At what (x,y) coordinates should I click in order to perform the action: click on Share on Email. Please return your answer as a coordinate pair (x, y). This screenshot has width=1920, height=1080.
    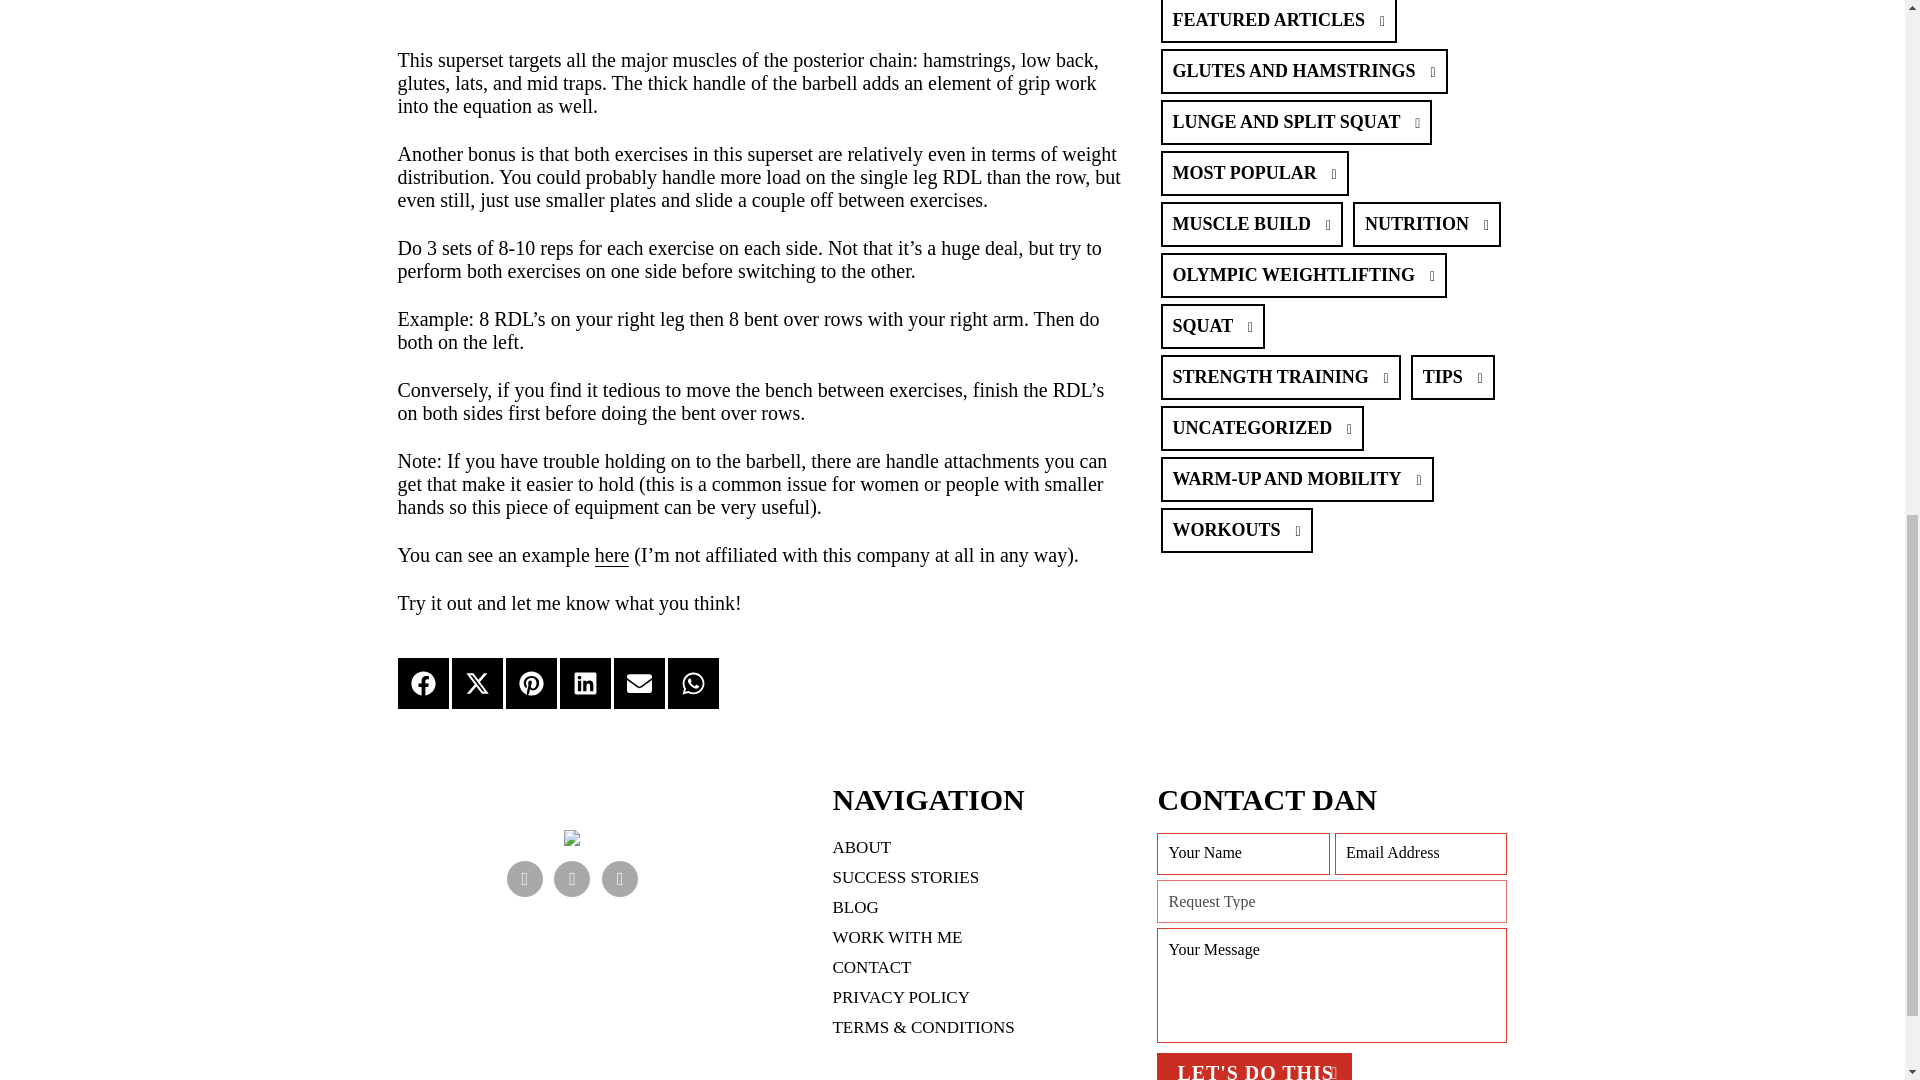
    Looking at the image, I should click on (639, 682).